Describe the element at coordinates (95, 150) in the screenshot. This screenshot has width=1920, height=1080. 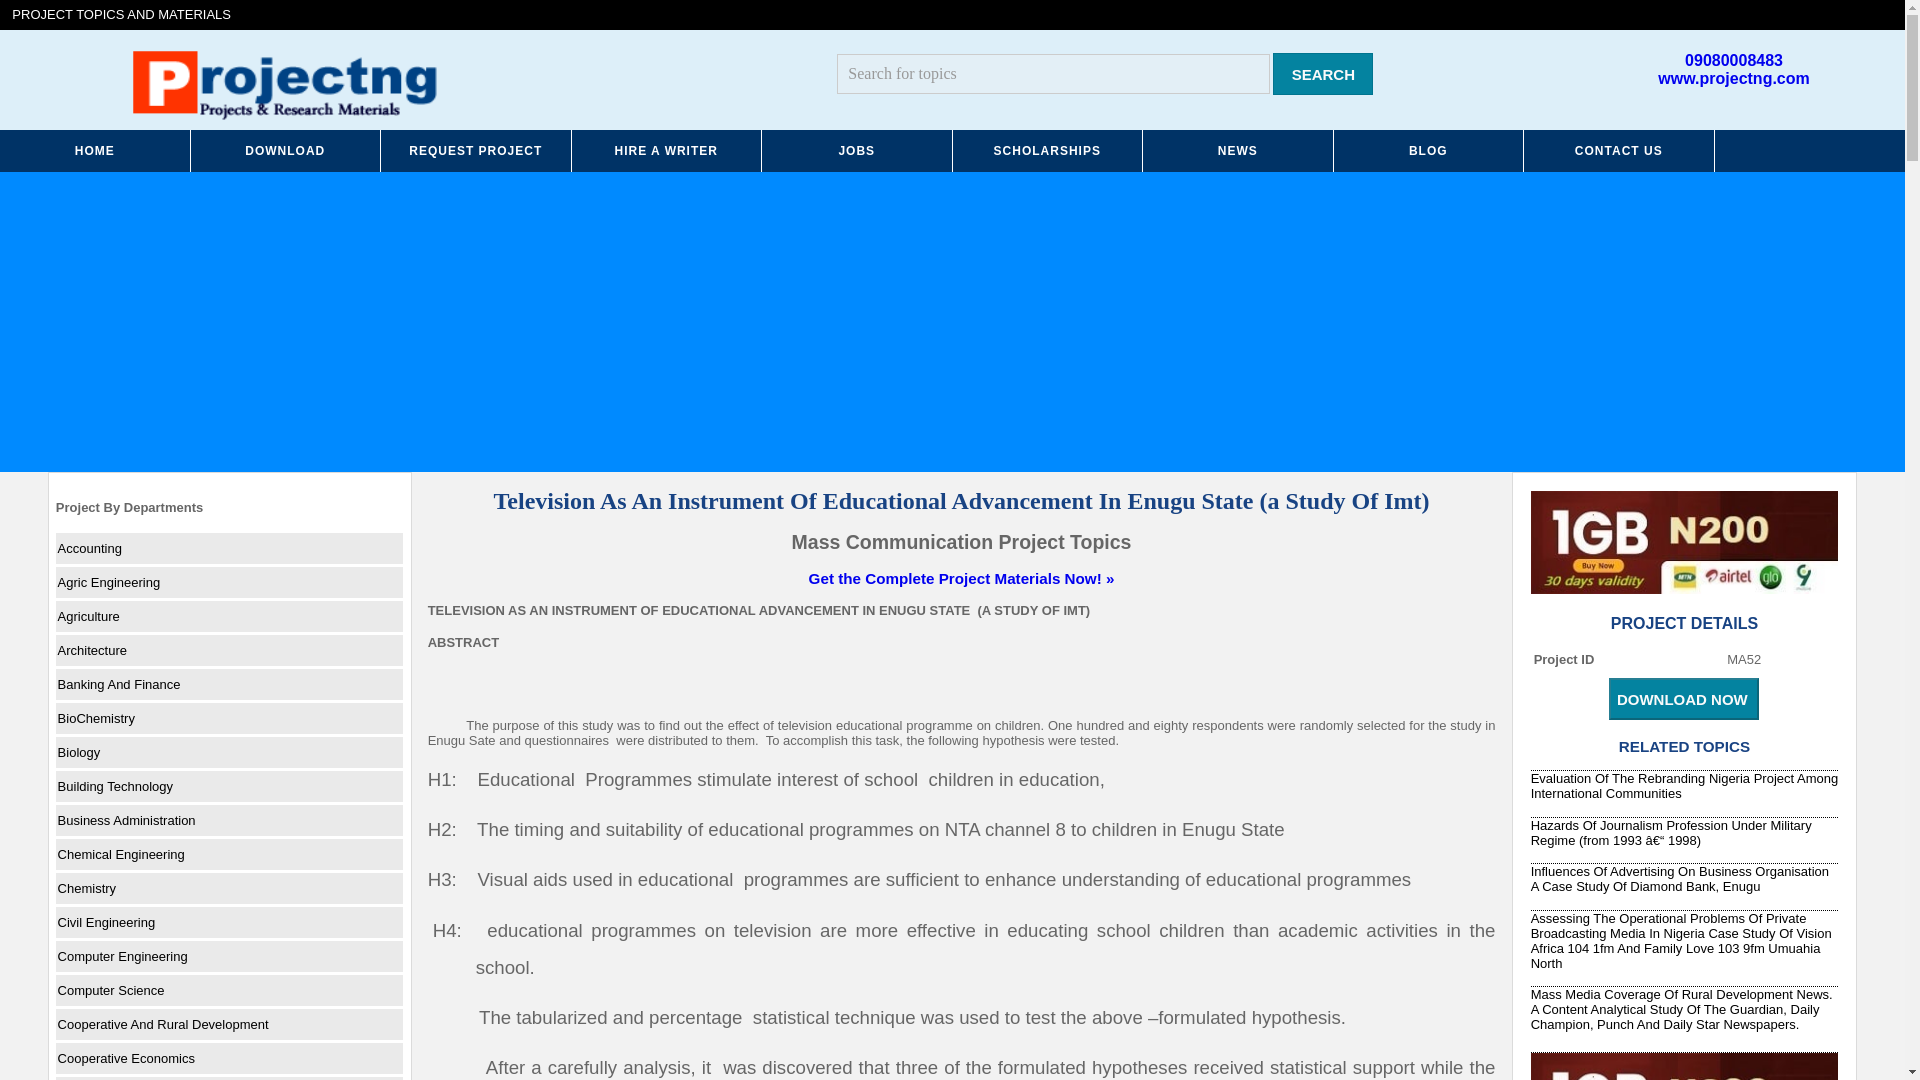
I see `HOME` at that location.